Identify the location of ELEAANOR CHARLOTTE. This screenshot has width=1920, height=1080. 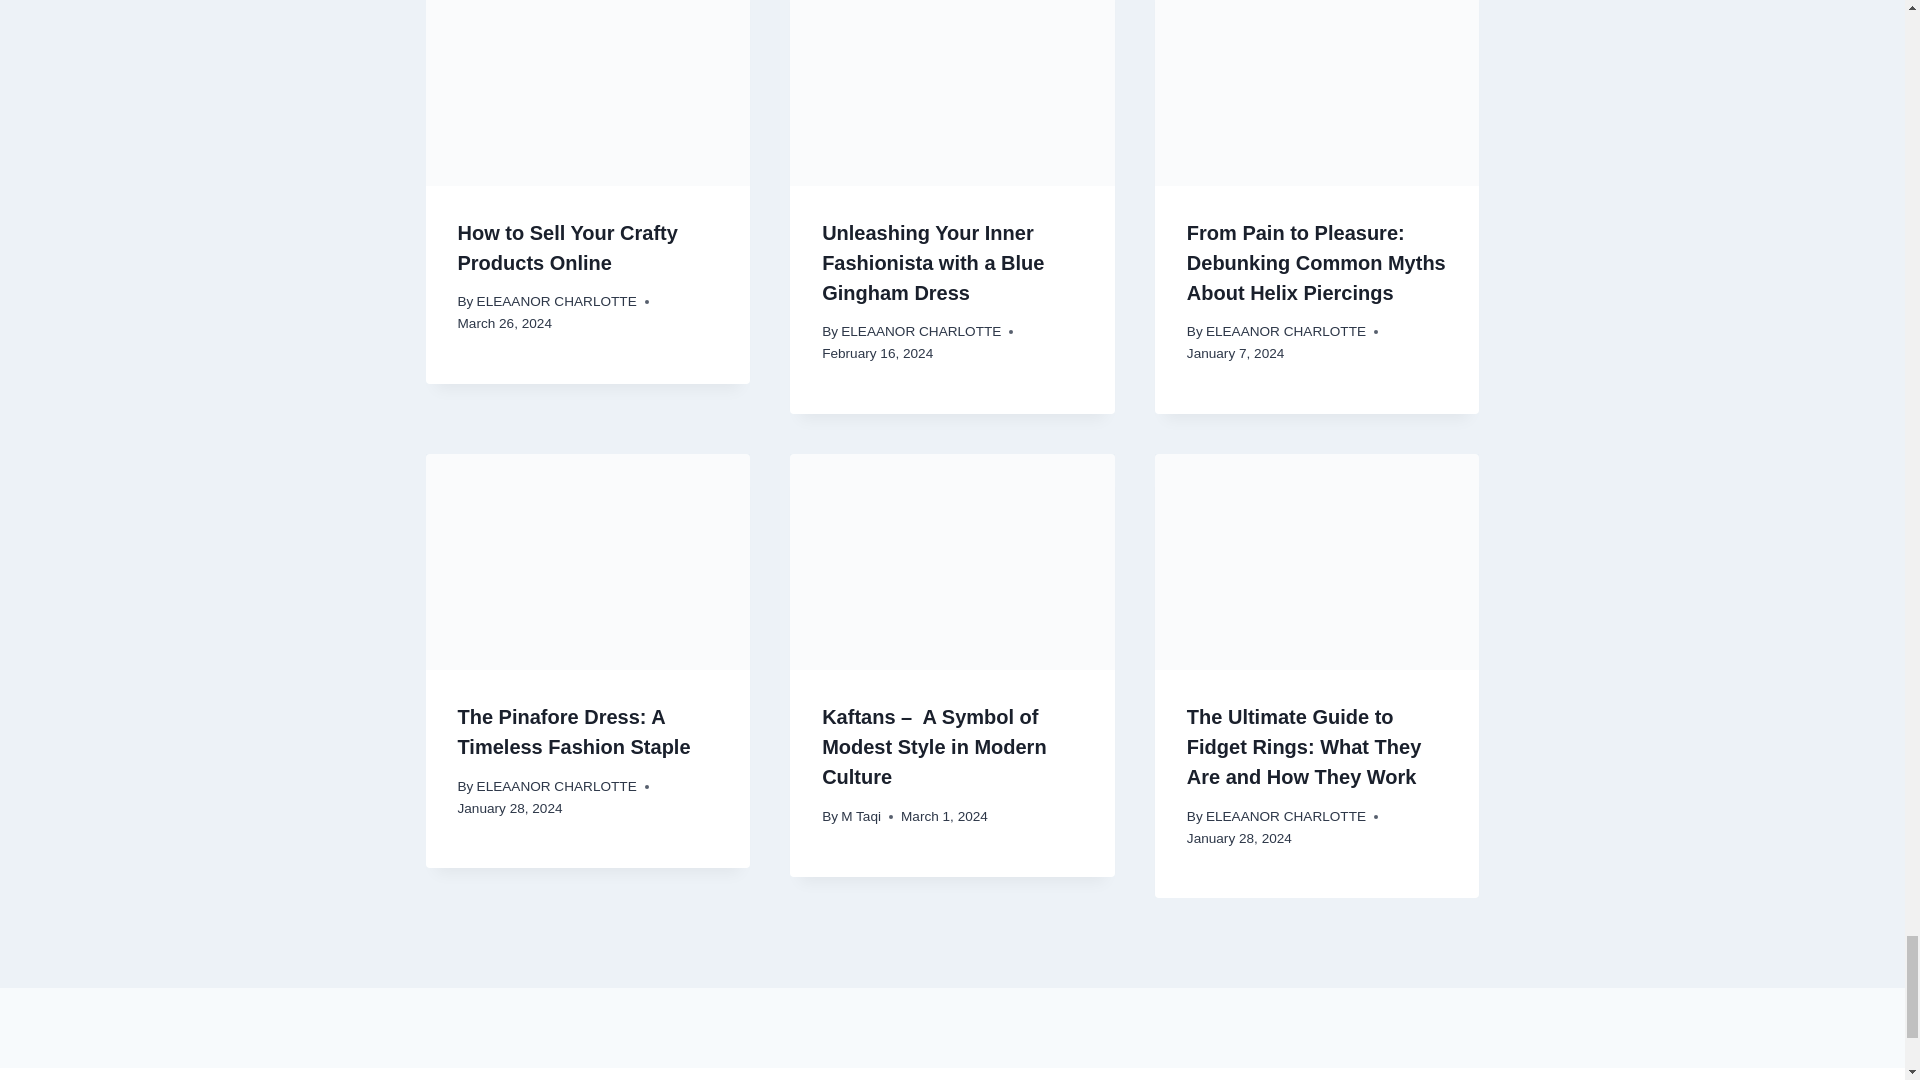
(1285, 332).